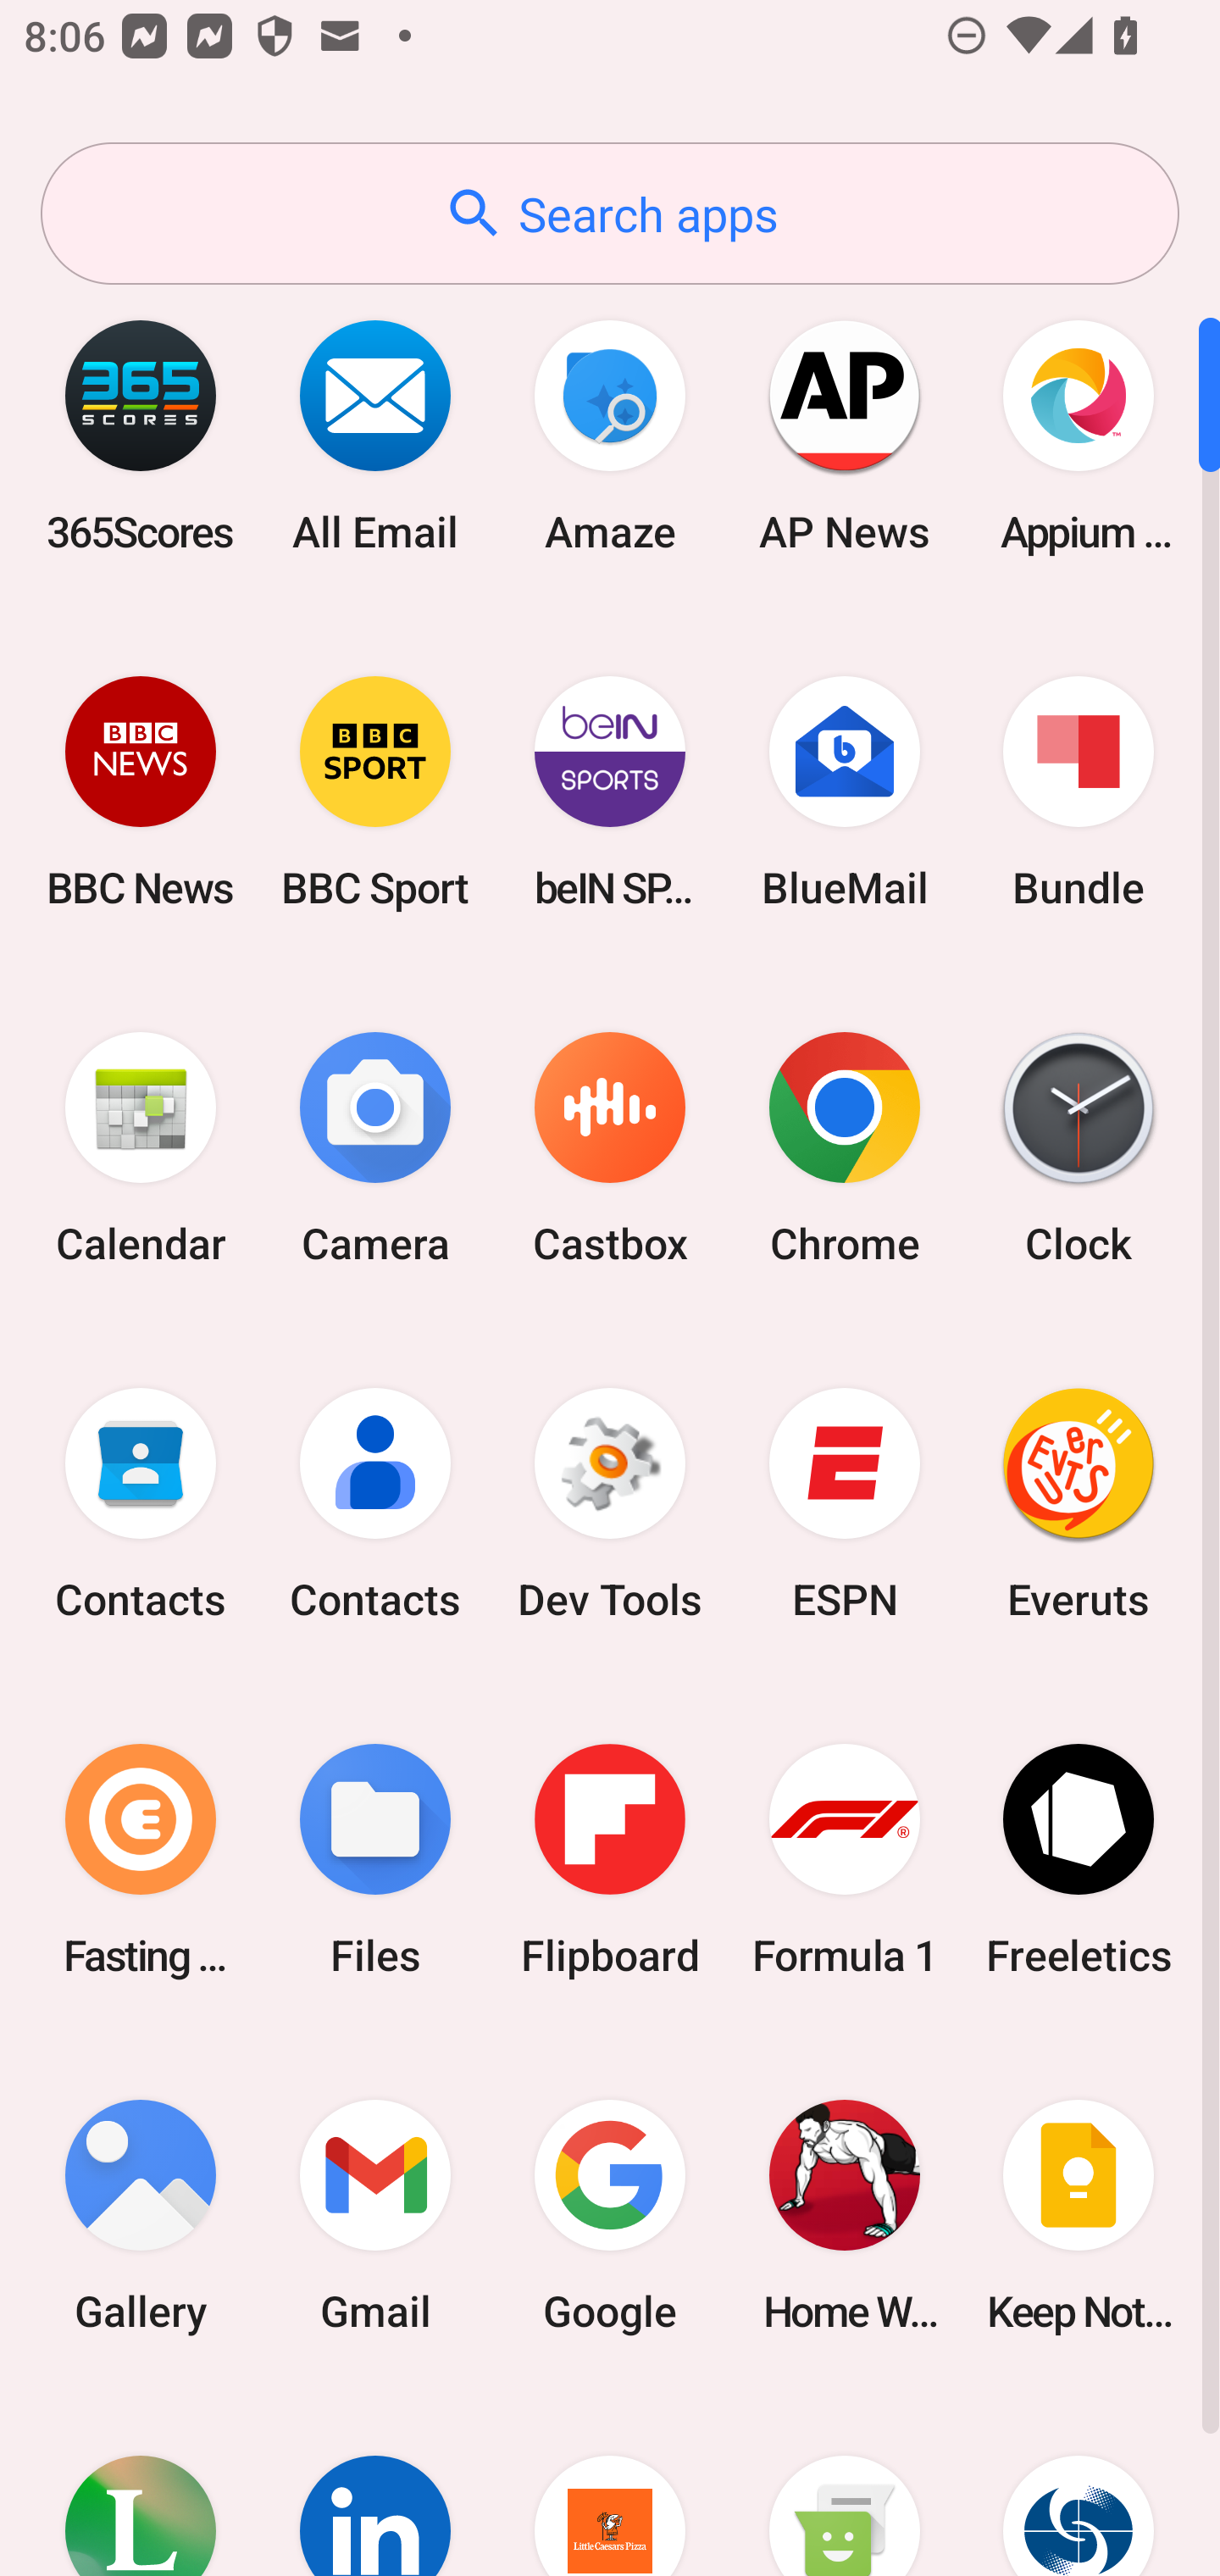  What do you see at coordinates (1079, 791) in the screenshot?
I see `Bundle` at bounding box center [1079, 791].